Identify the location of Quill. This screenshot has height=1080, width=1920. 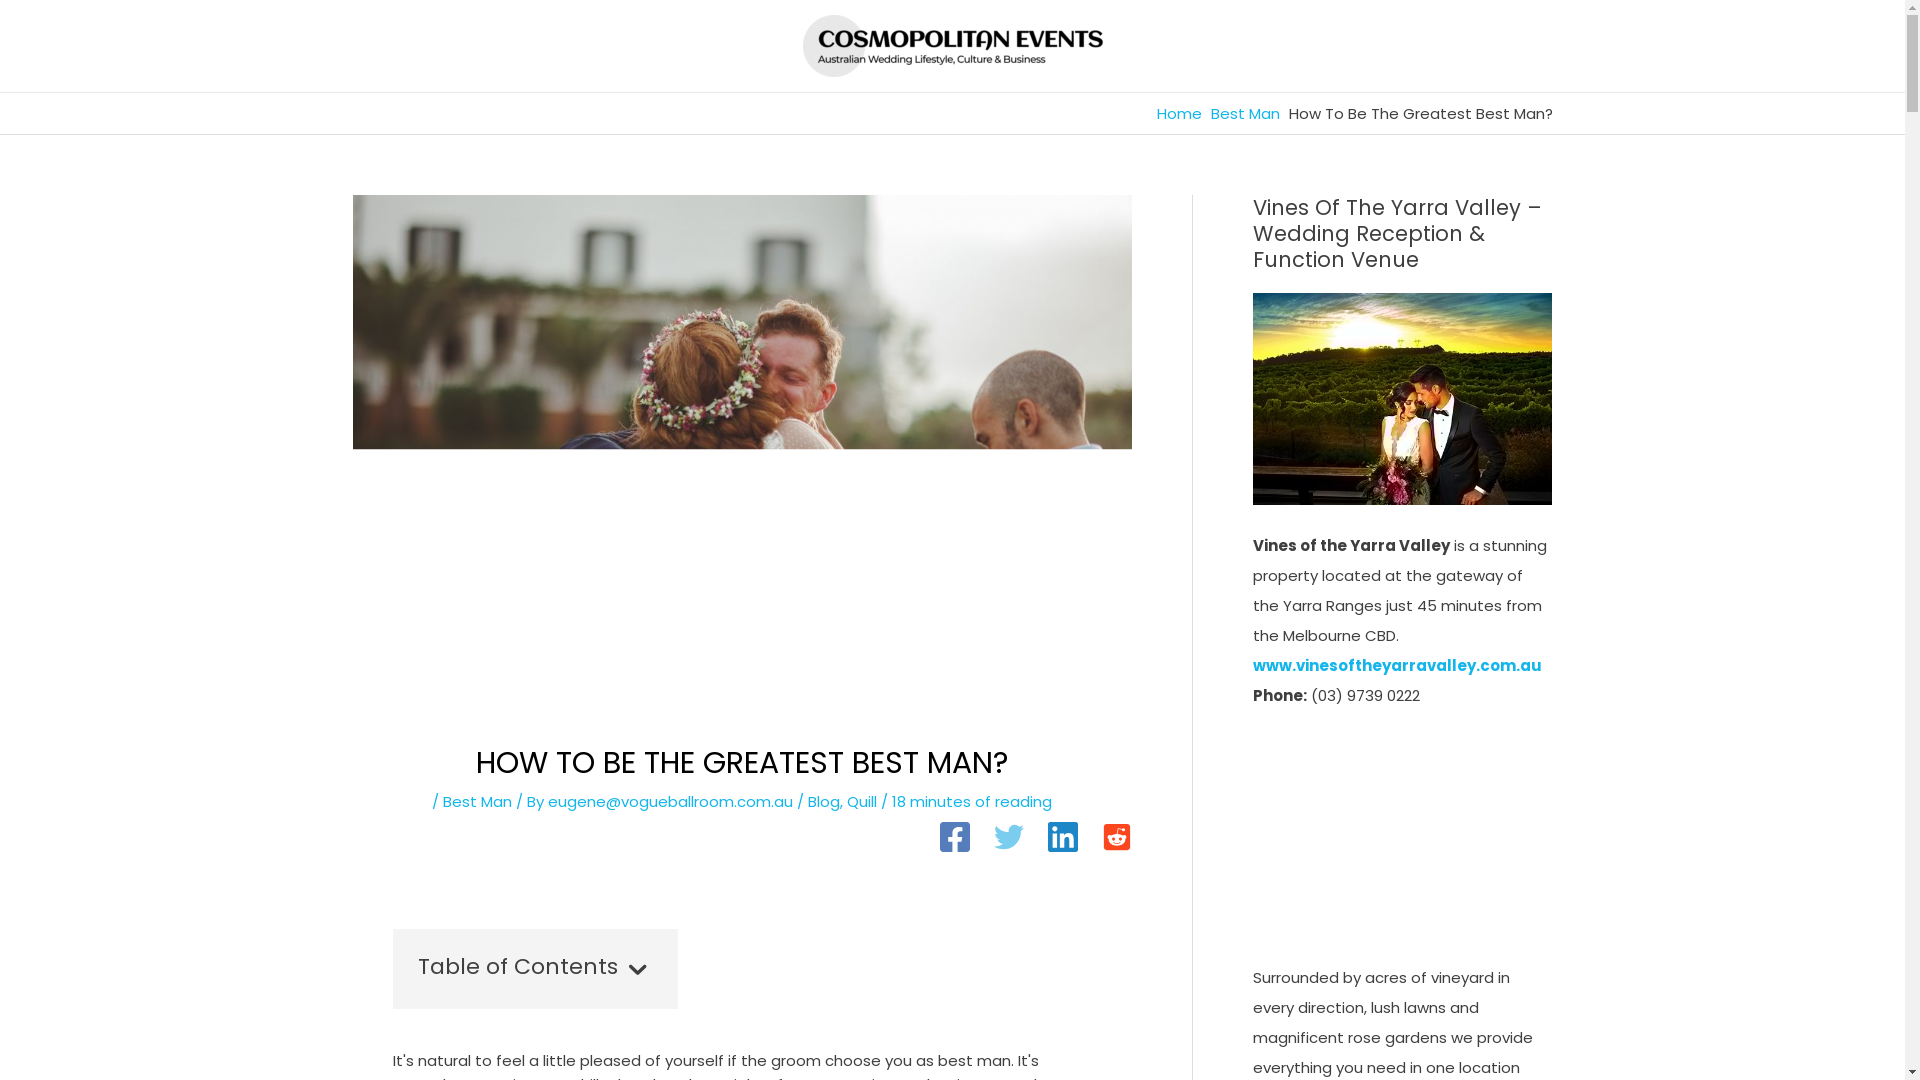
(862, 802).